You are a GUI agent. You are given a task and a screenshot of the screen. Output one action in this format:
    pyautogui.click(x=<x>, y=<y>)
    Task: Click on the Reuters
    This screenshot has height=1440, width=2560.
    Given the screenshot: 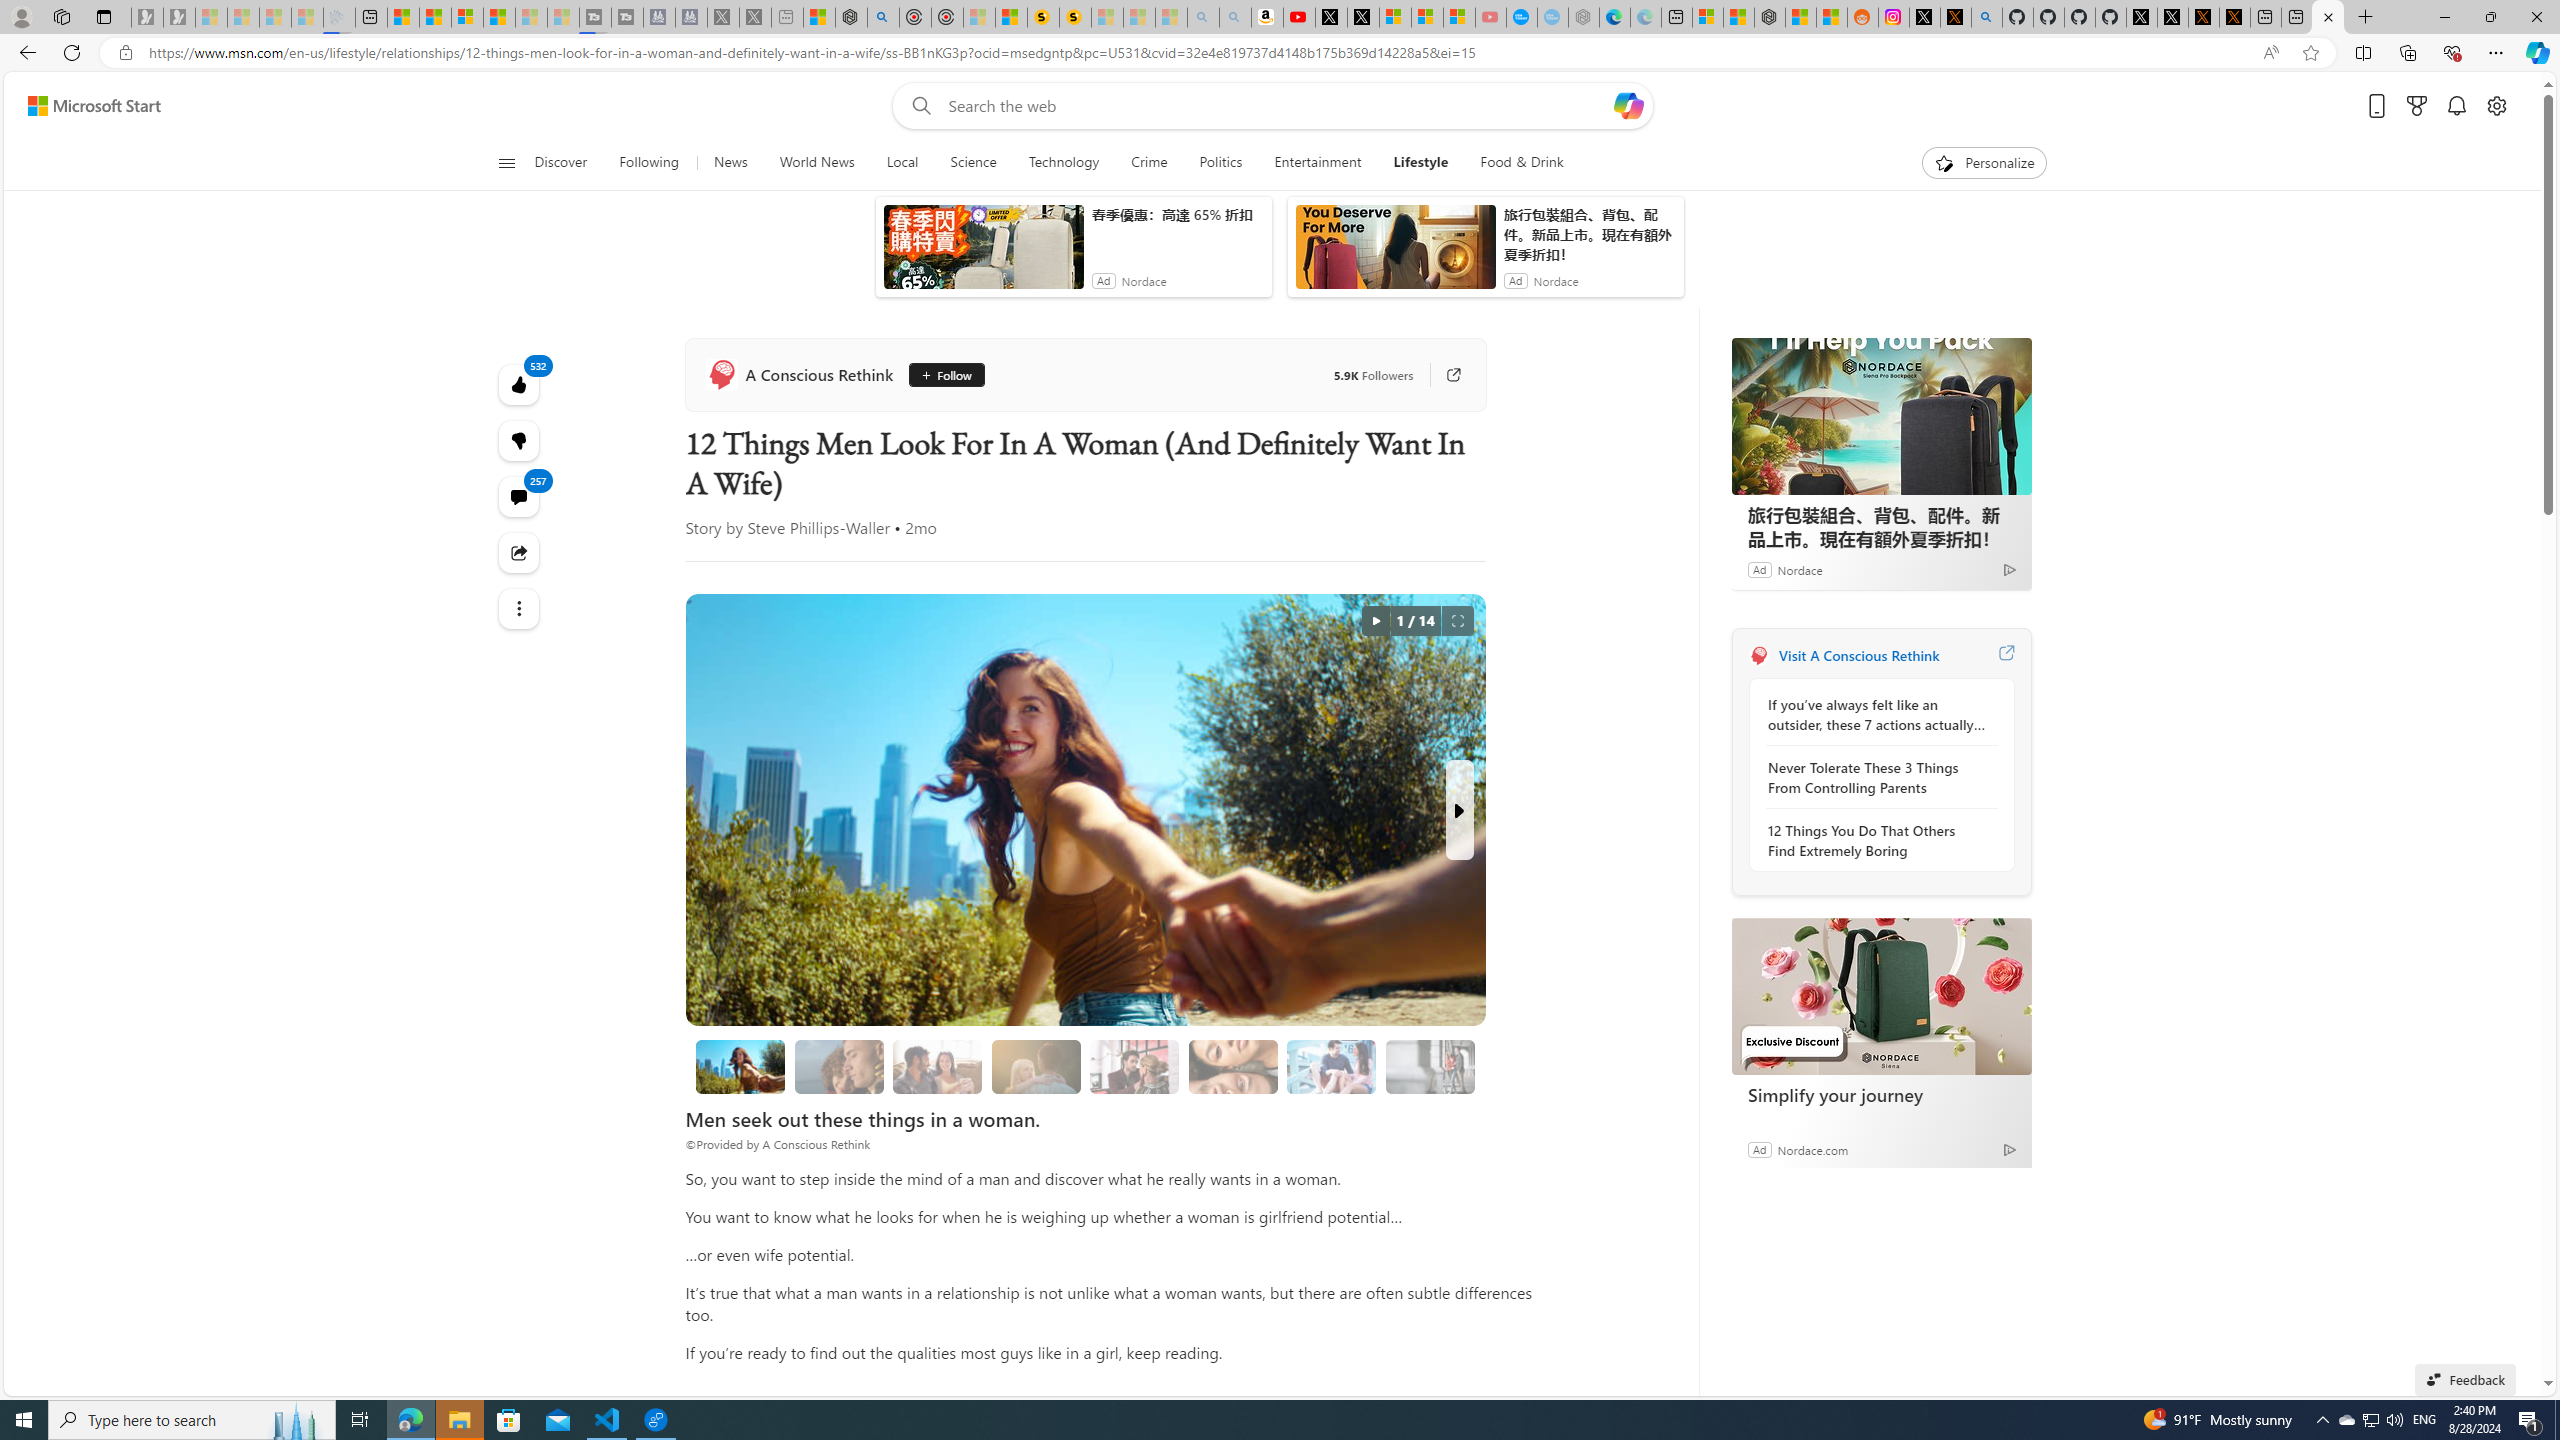 What is the action you would take?
    pyautogui.click(x=526, y=747)
    